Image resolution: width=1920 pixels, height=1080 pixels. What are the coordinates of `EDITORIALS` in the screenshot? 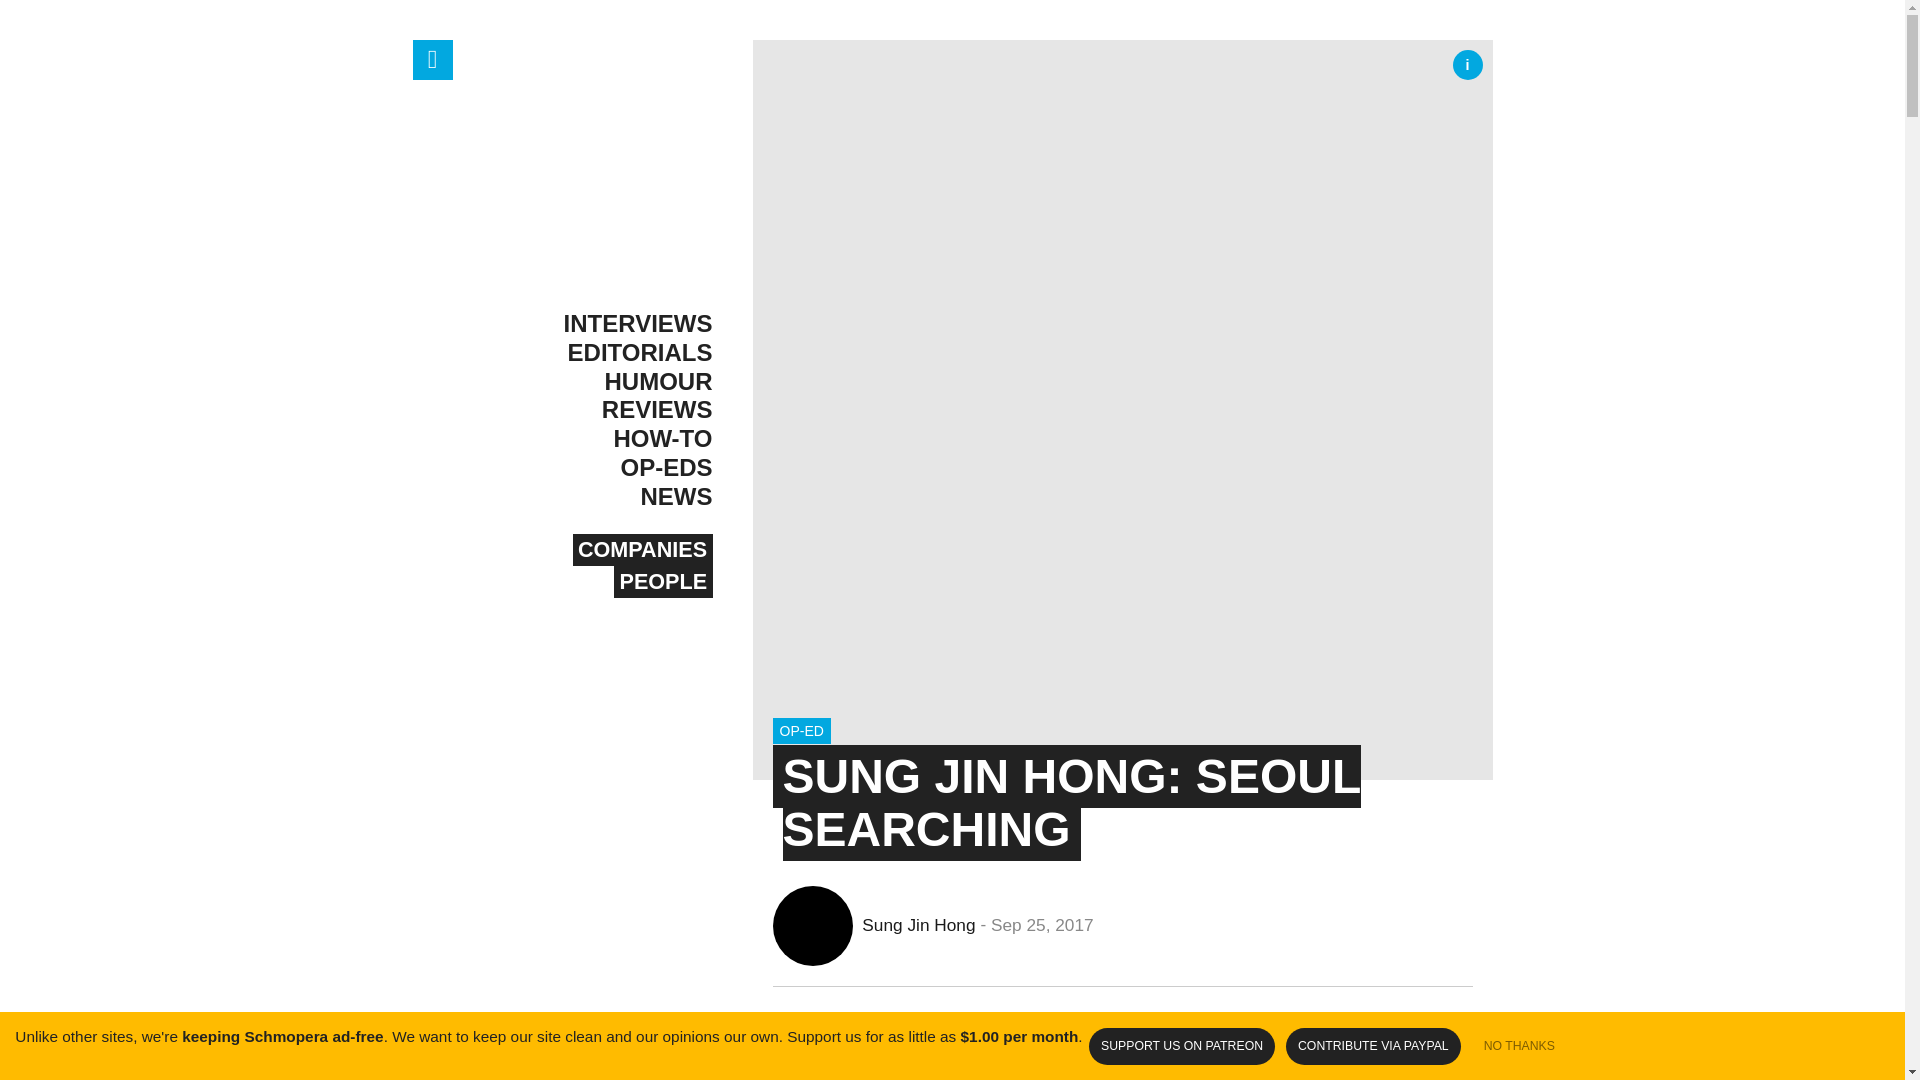 It's located at (587, 354).